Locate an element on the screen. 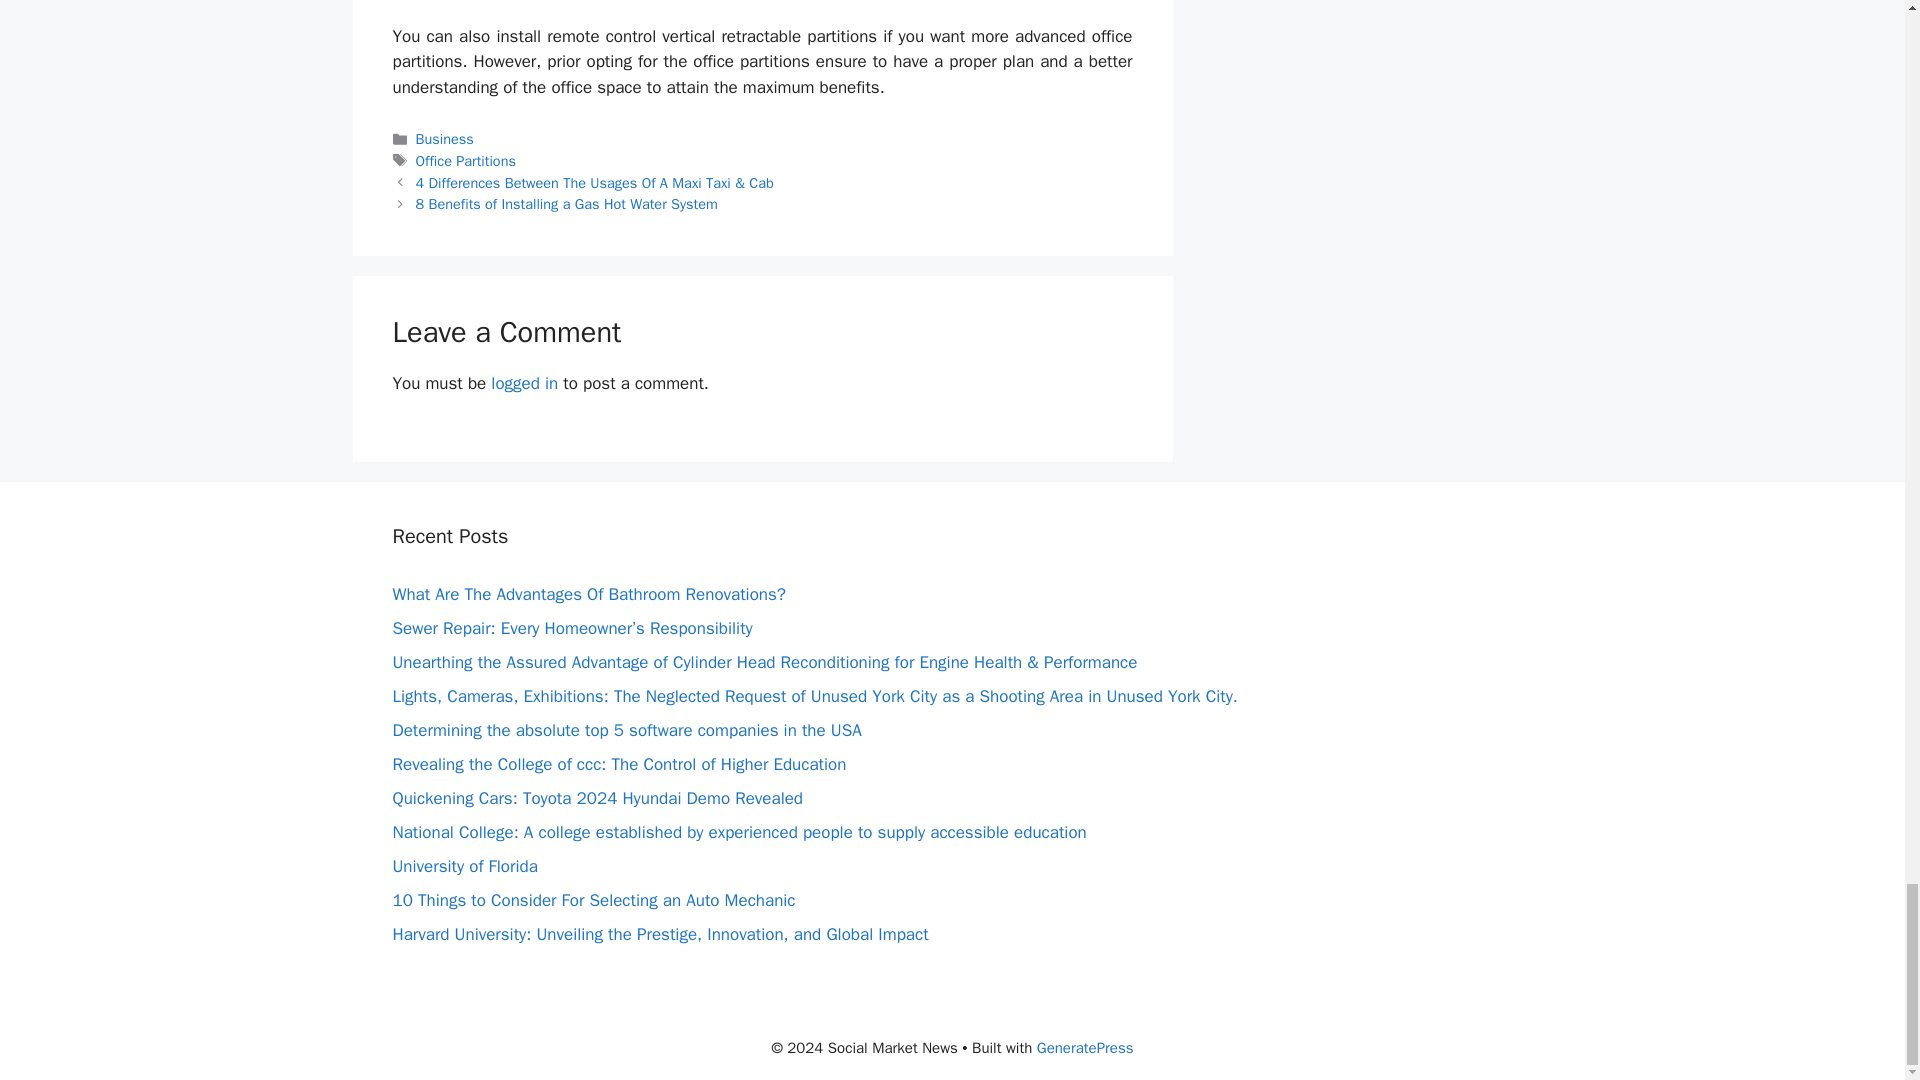 The image size is (1920, 1080). What Are The Advantages Of Bathroom Renovations? is located at coordinates (588, 594).